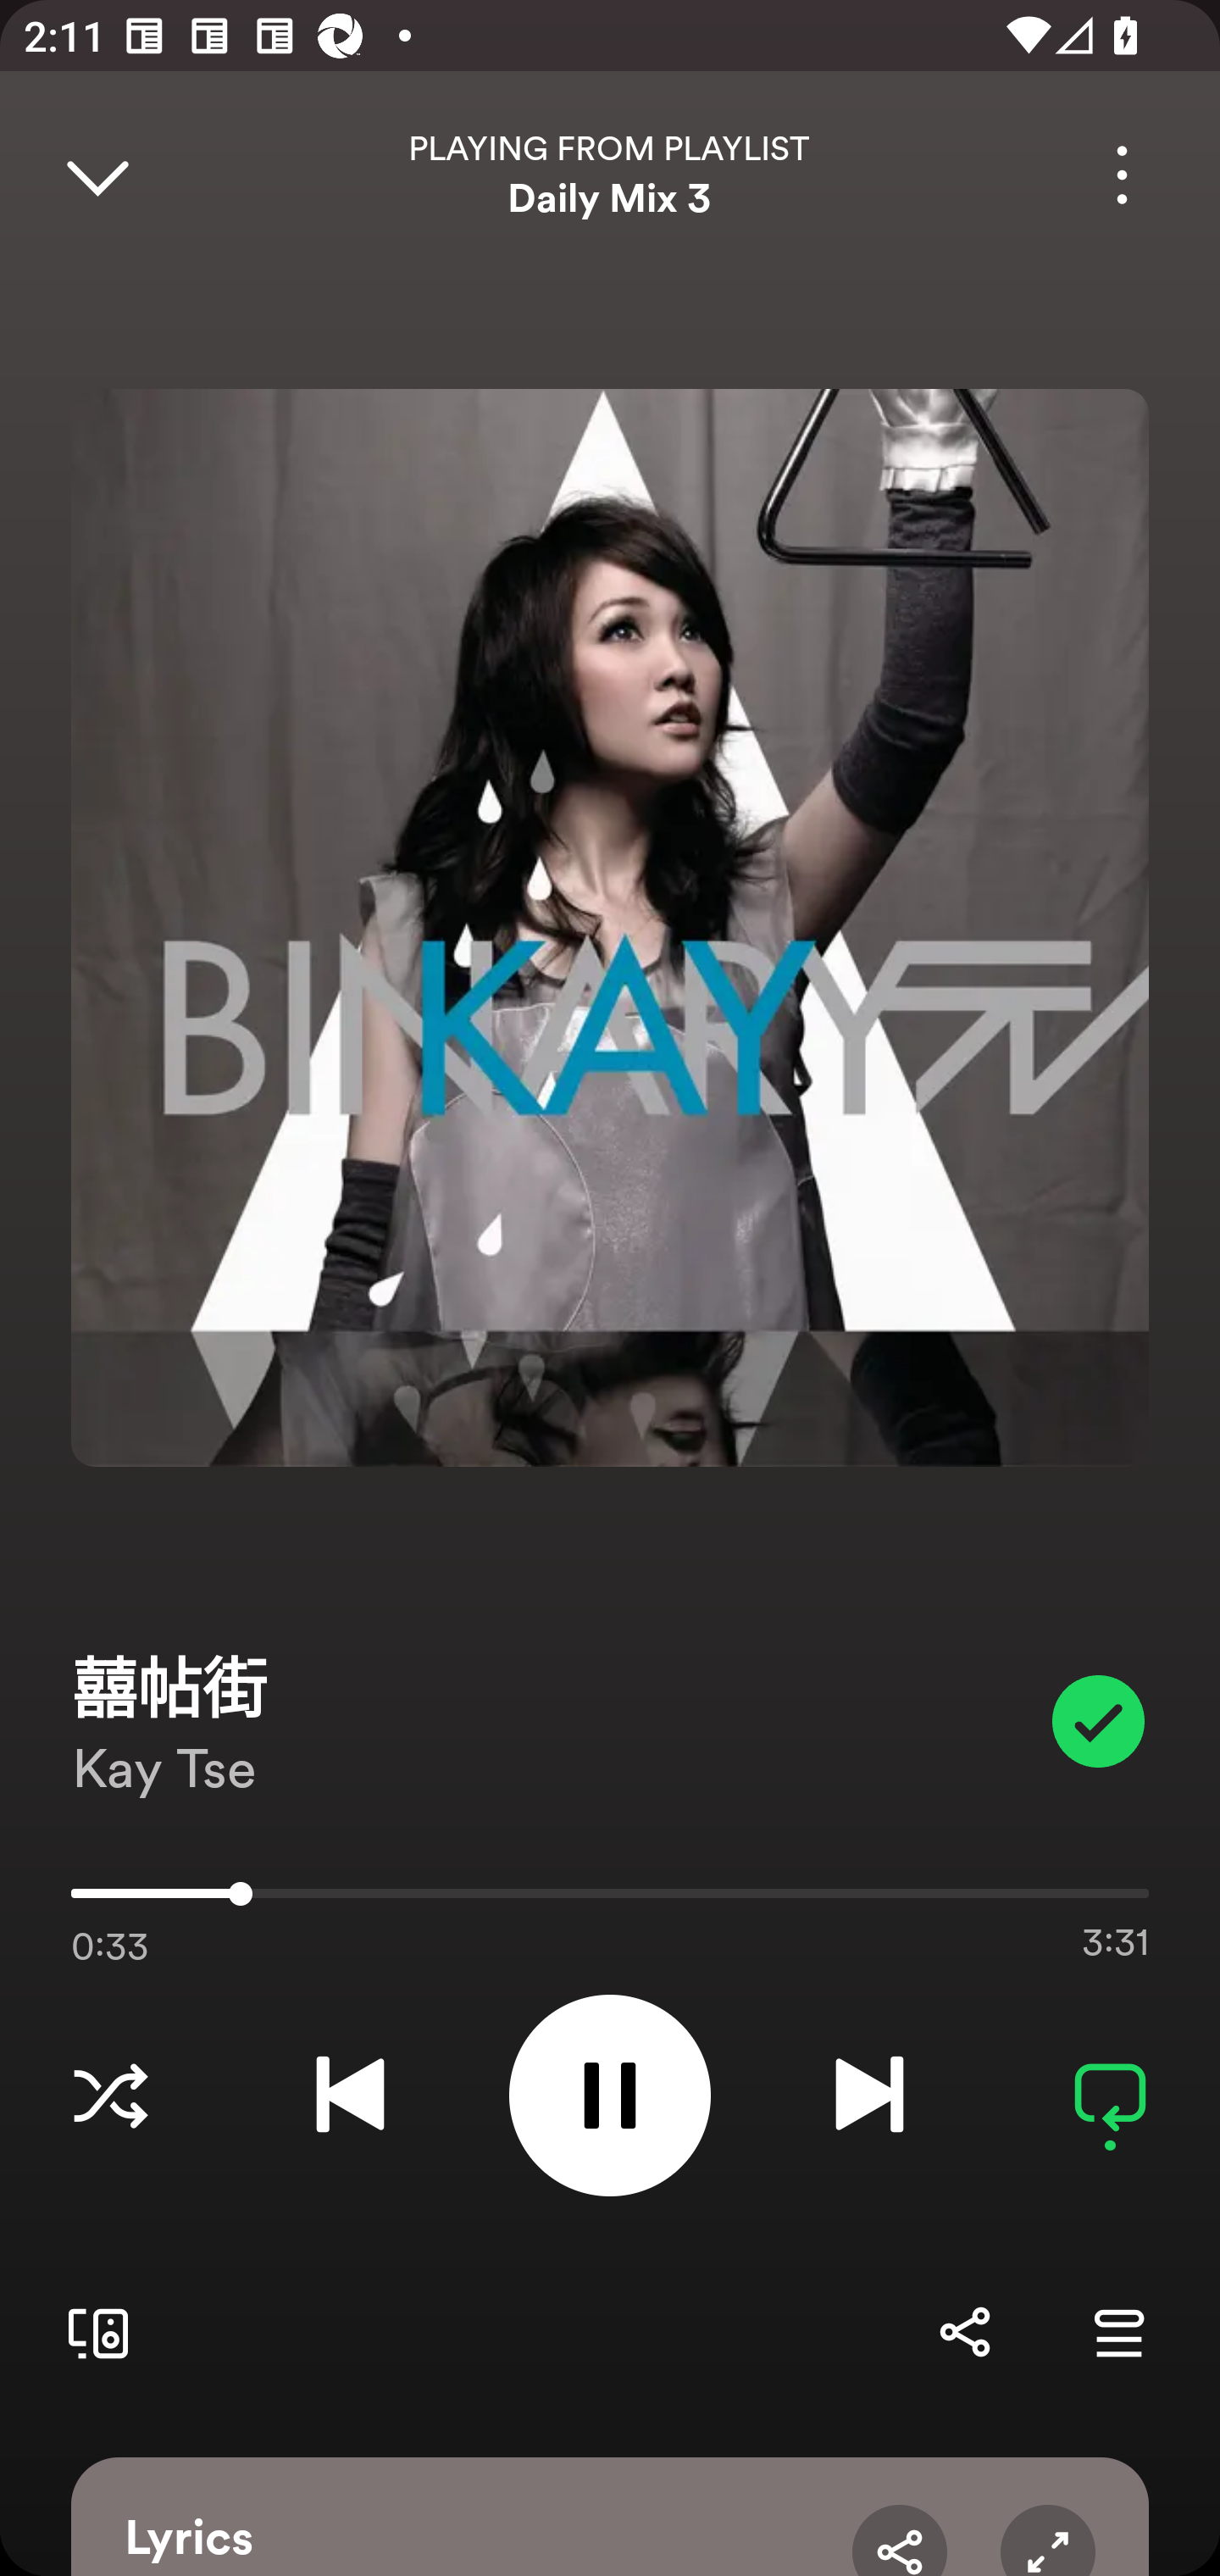  I want to click on Previous, so click(350, 2095).